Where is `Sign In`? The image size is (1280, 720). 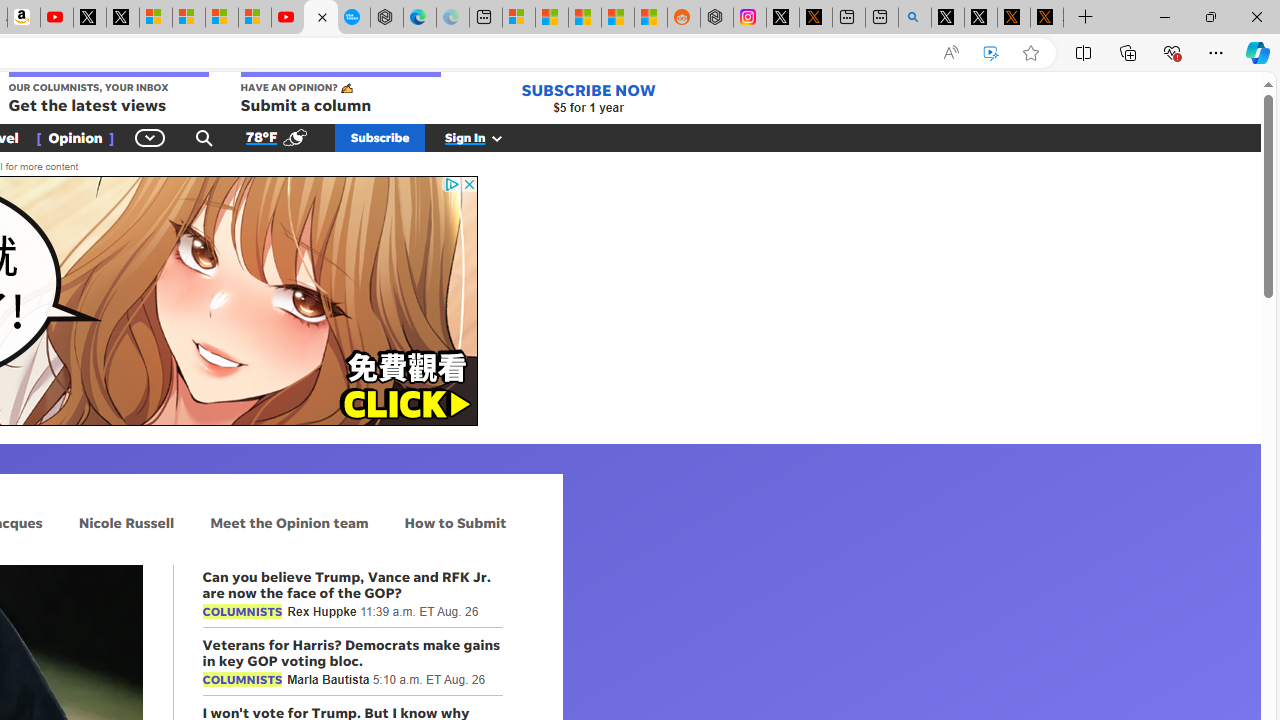 Sign In is located at coordinates (485, 137).